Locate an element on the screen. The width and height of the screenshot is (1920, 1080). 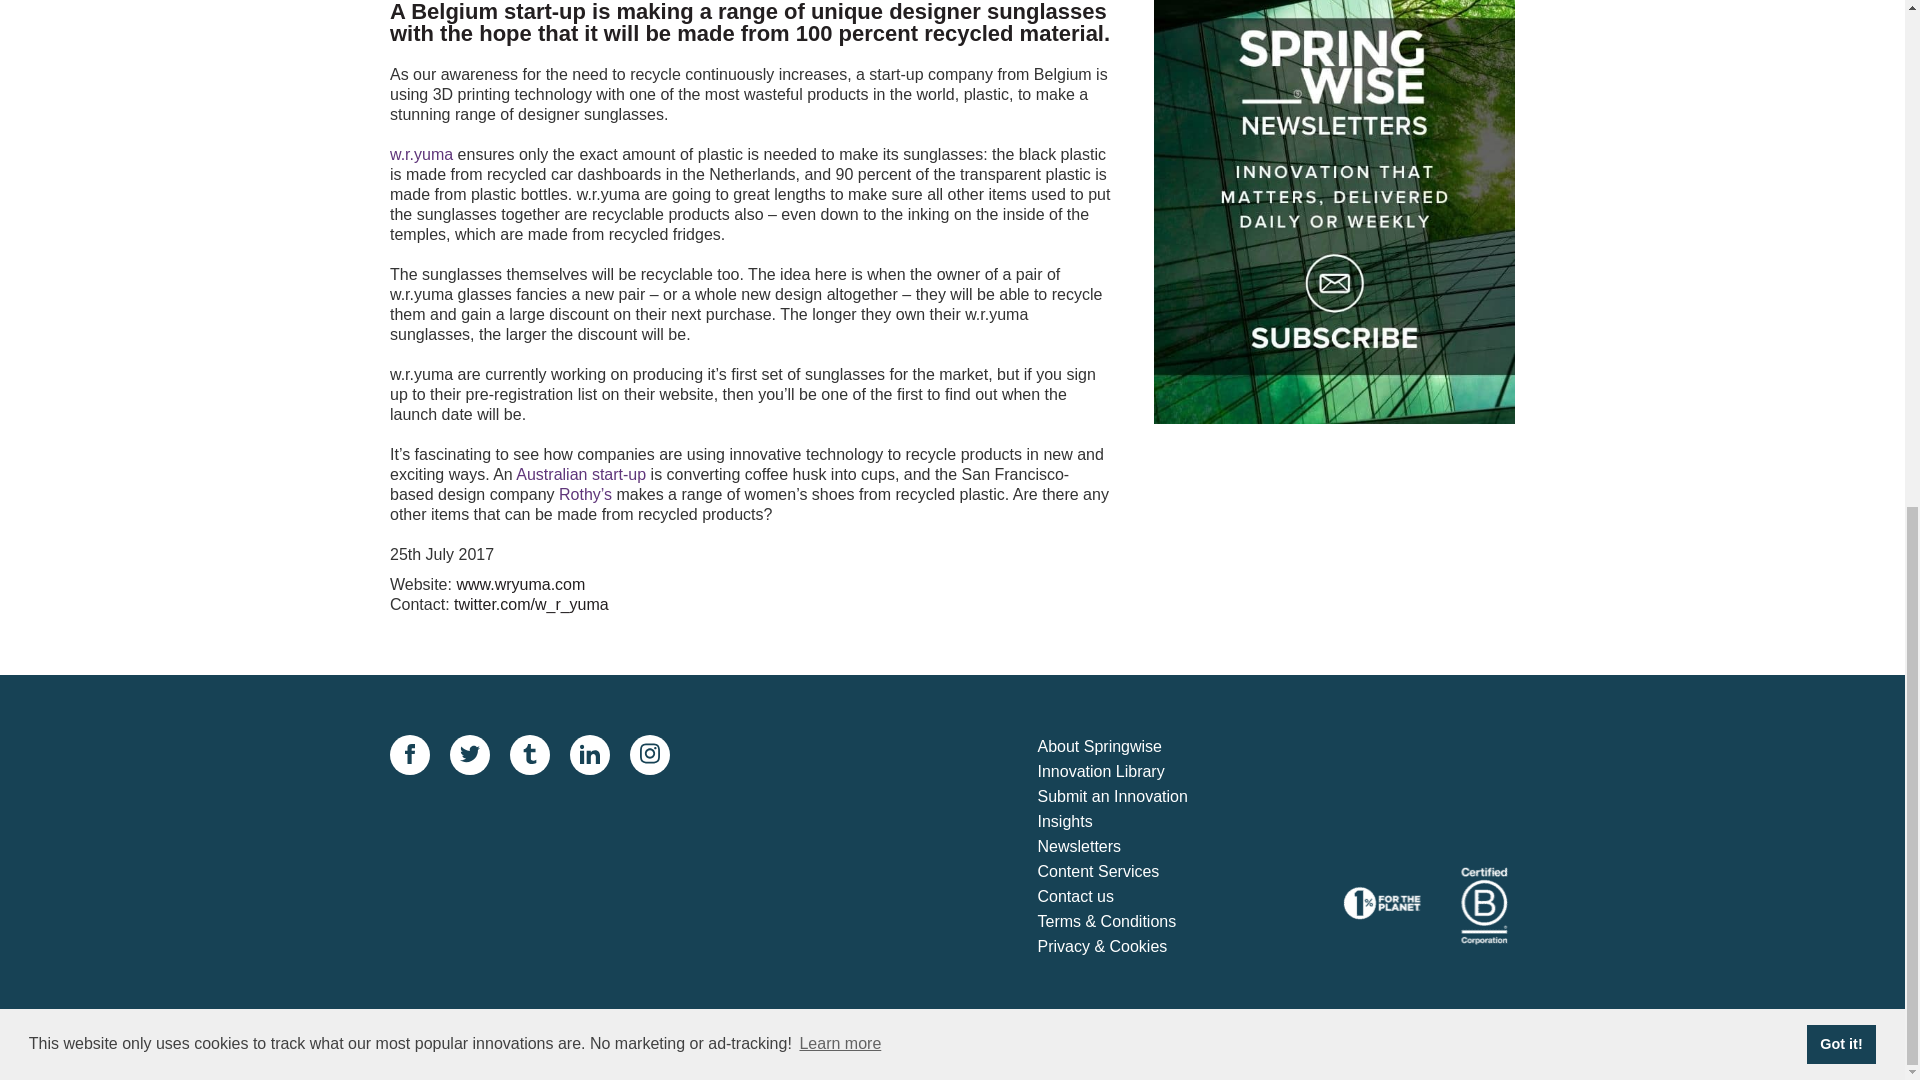
Insights is located at coordinates (1130, 822).